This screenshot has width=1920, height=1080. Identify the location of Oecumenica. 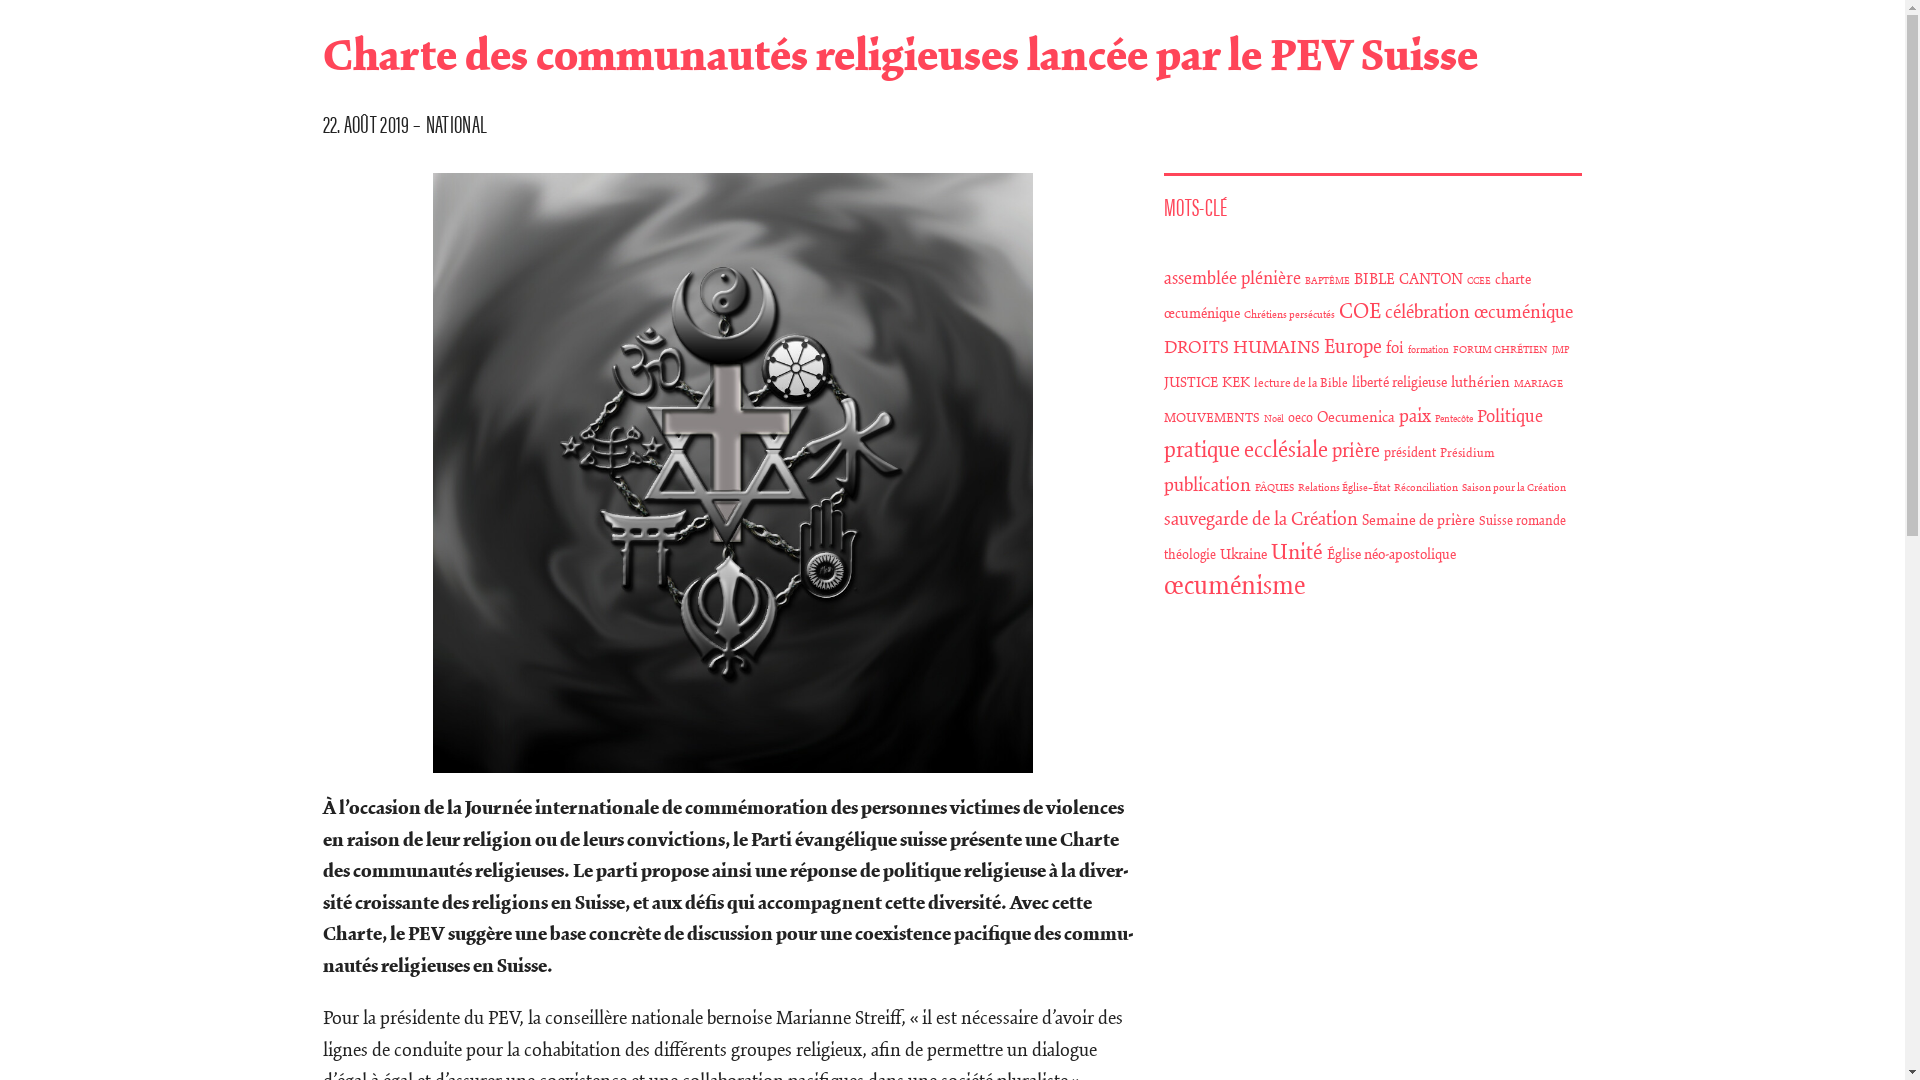
(1356, 418).